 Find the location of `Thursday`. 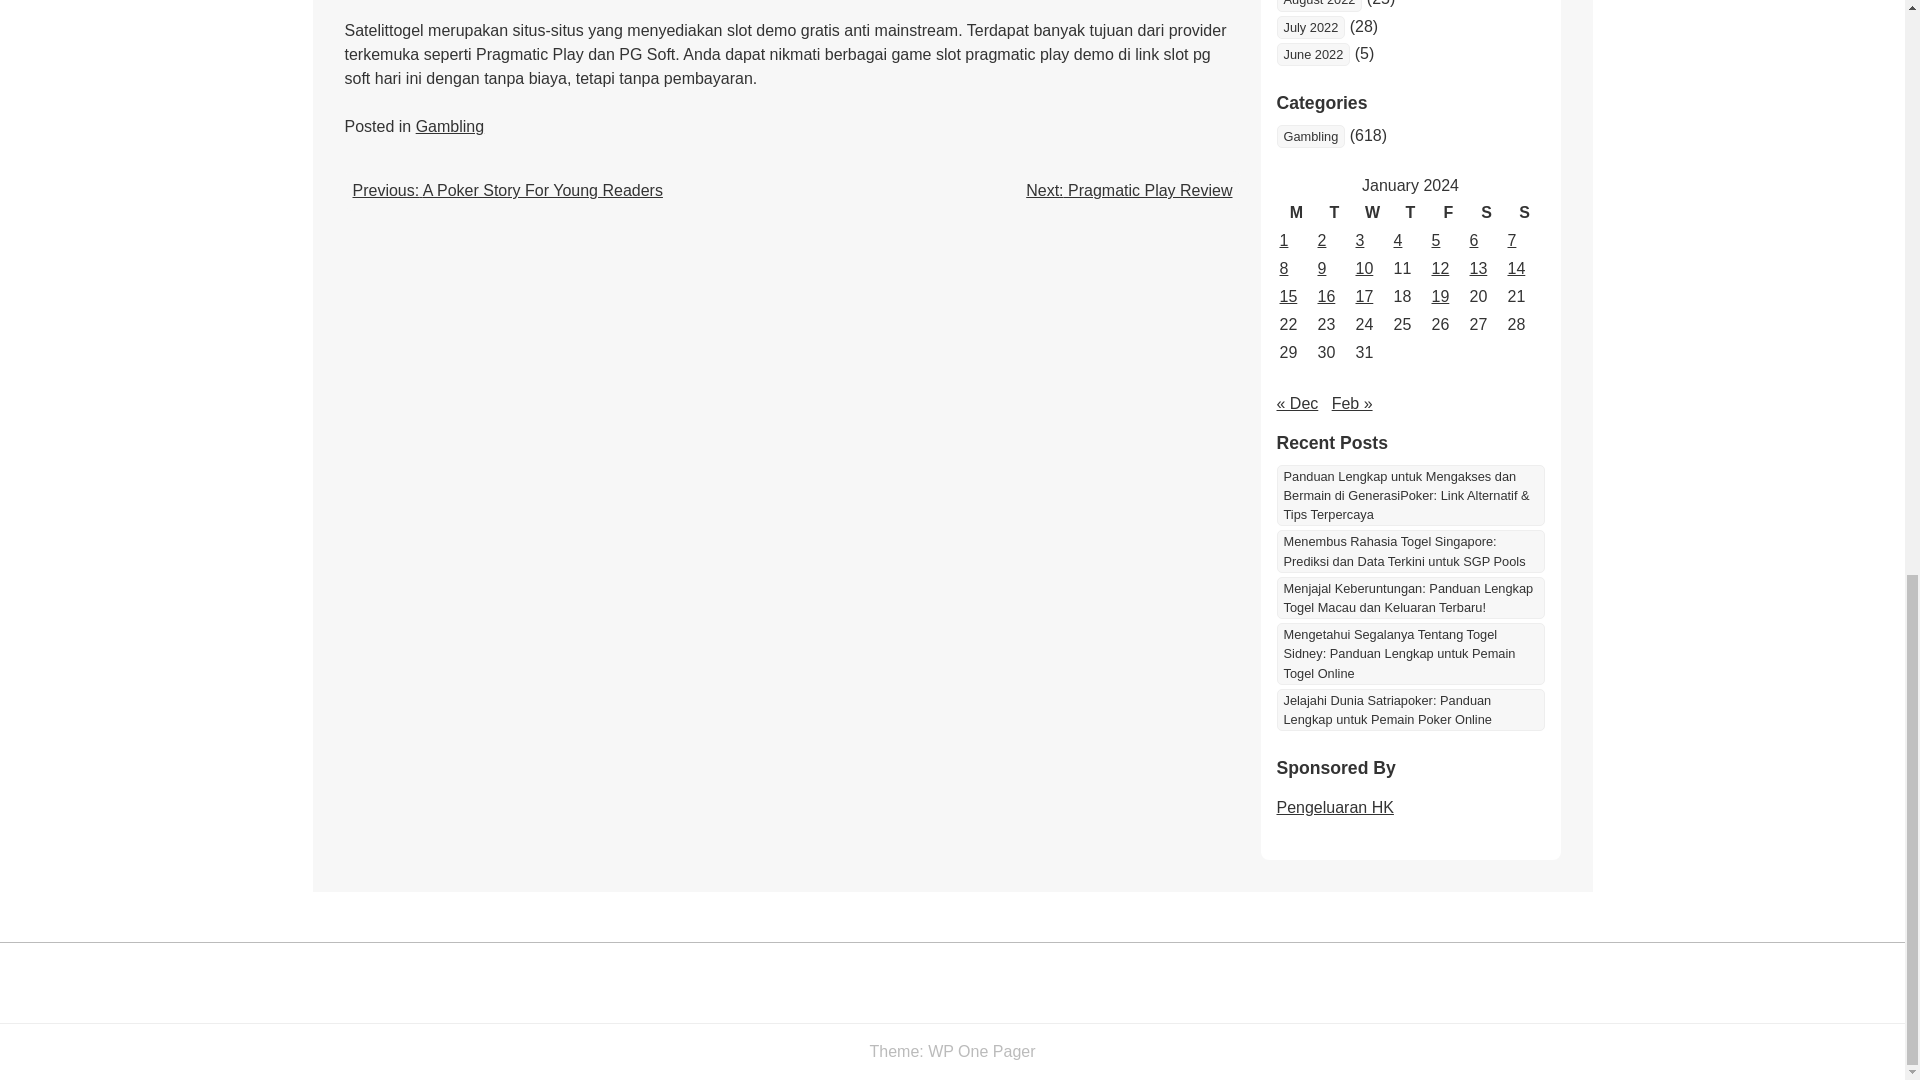

Thursday is located at coordinates (1410, 212).